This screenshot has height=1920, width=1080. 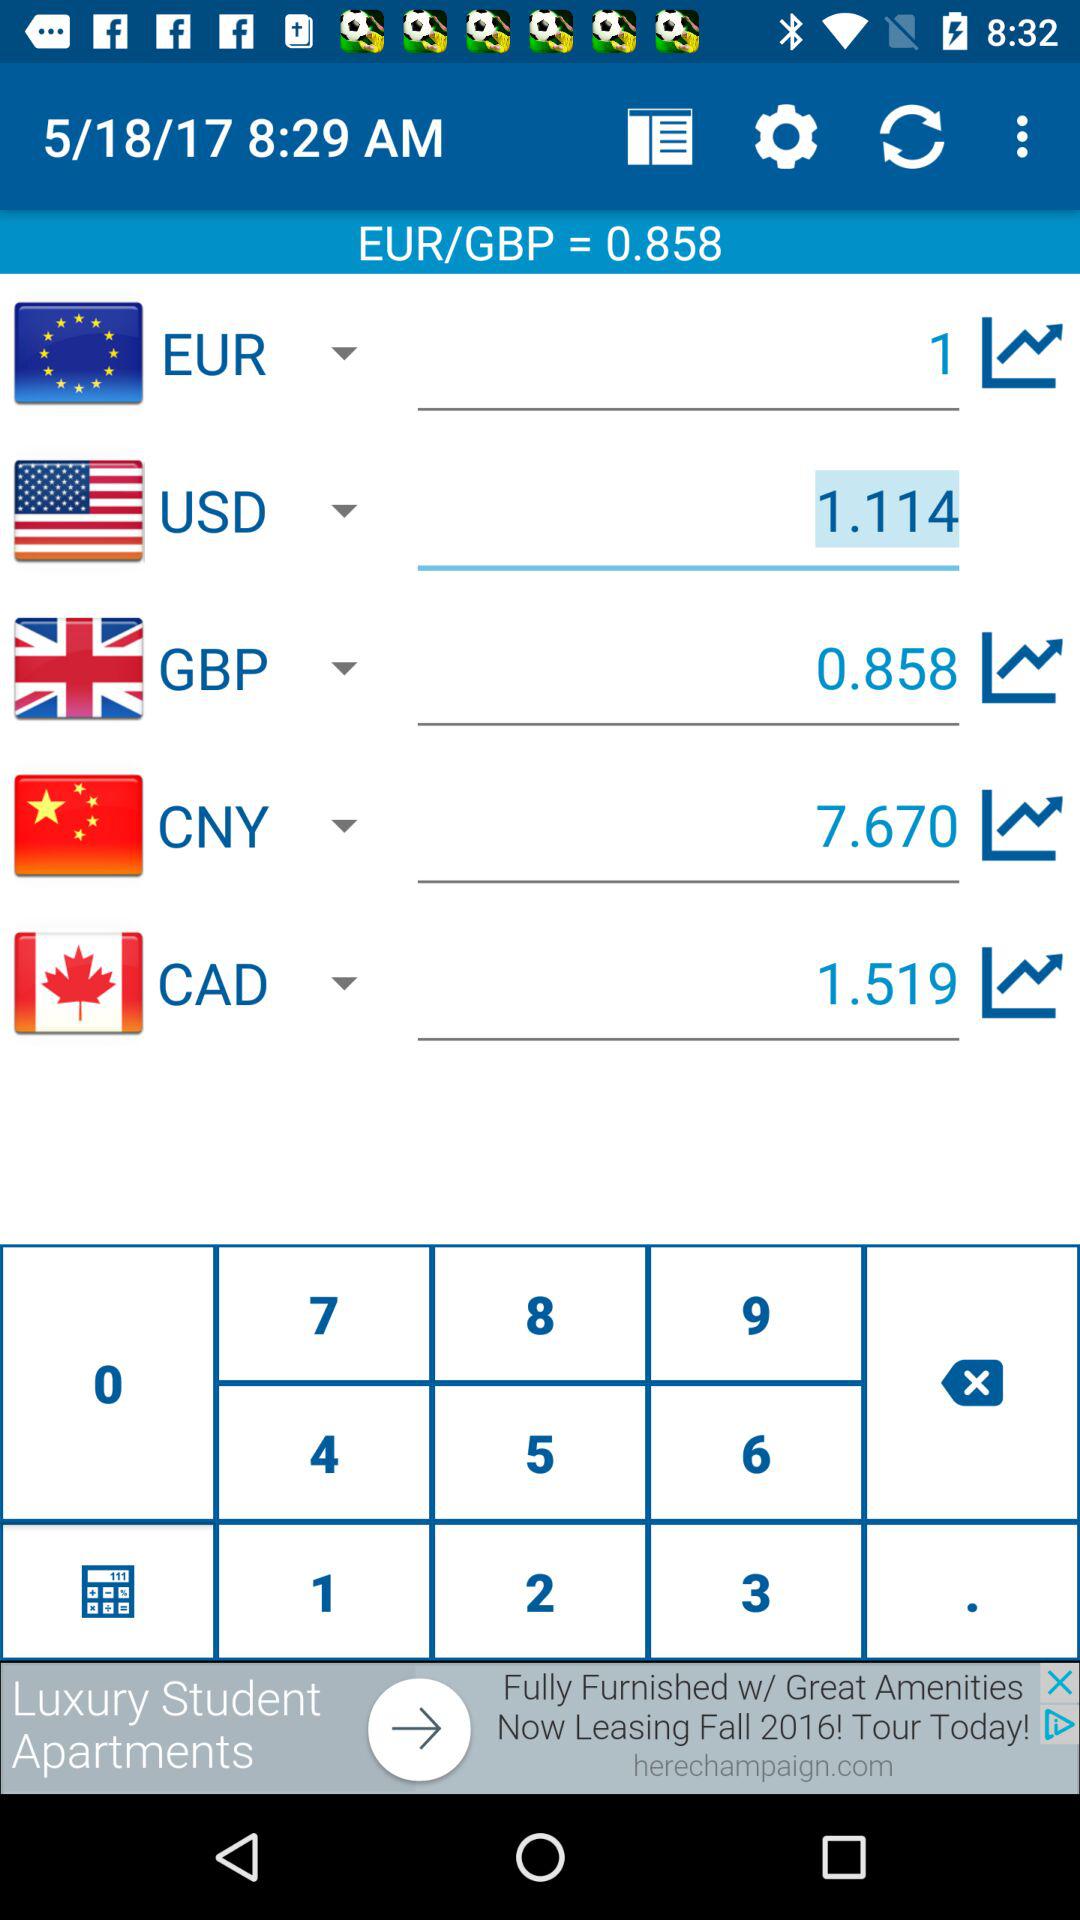 What do you see at coordinates (1022, 668) in the screenshot?
I see `chart` at bounding box center [1022, 668].